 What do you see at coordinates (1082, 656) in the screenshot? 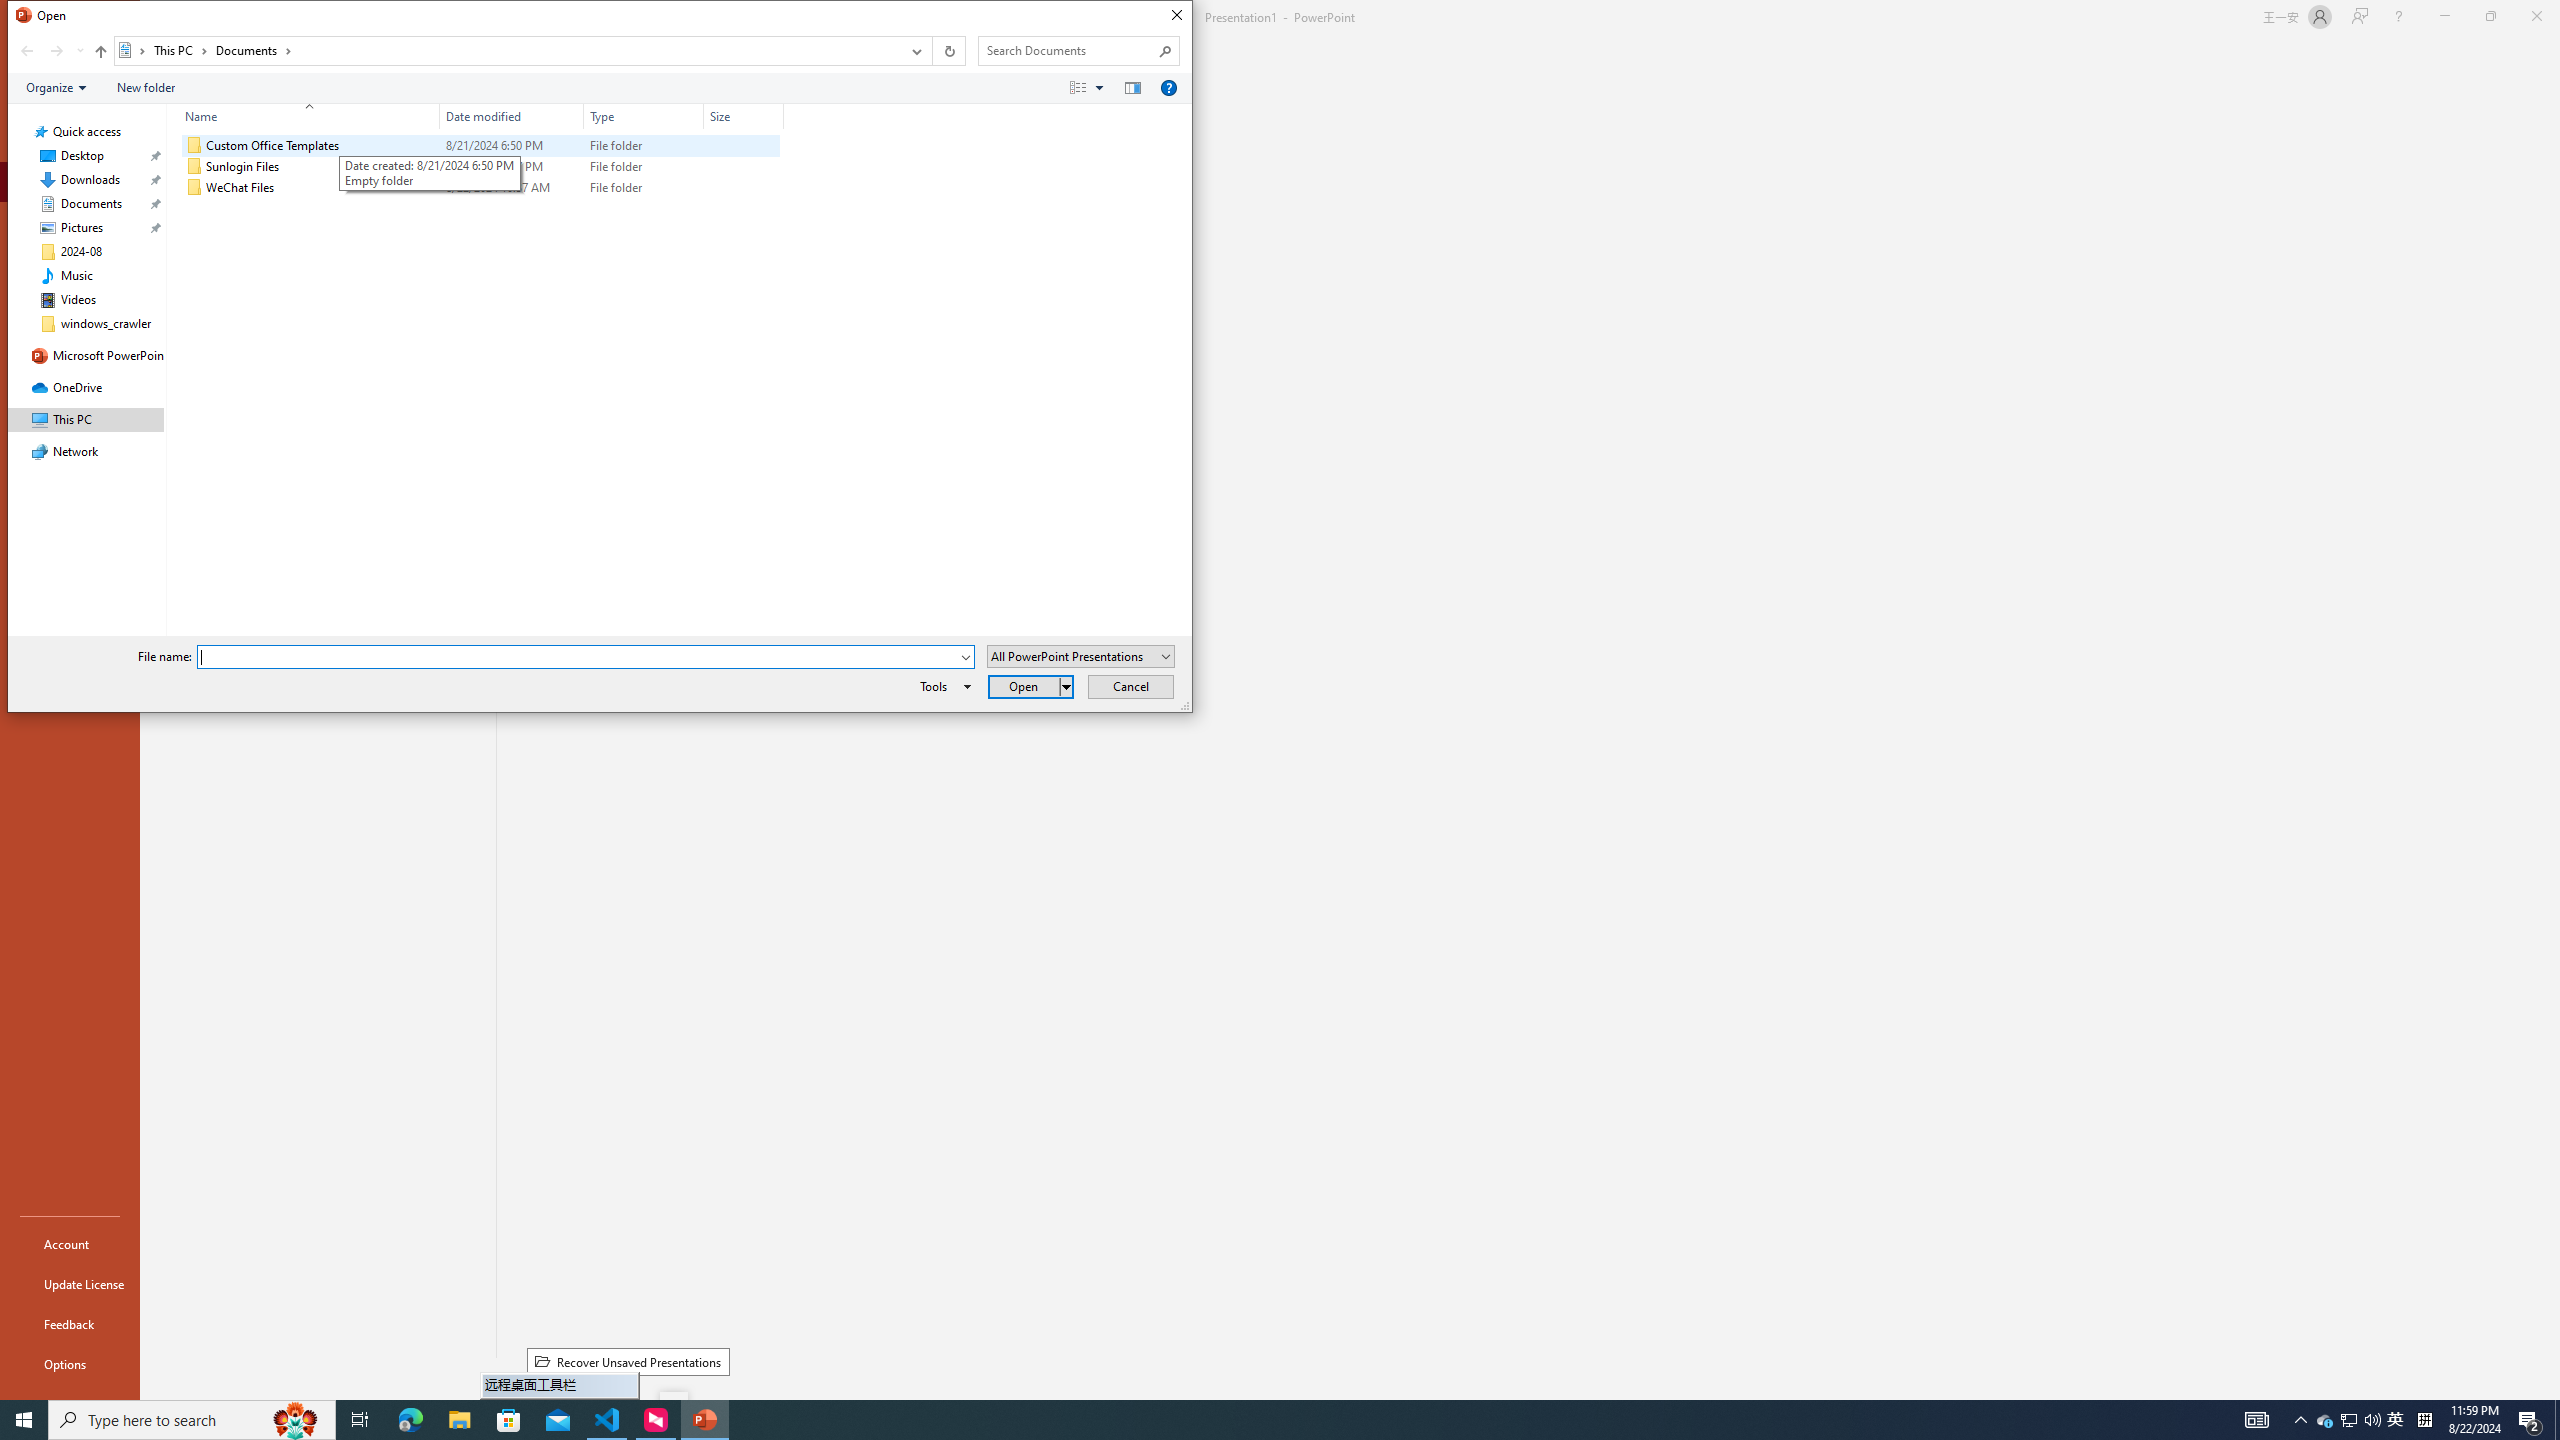
I see `Files of type:` at bounding box center [1082, 656].